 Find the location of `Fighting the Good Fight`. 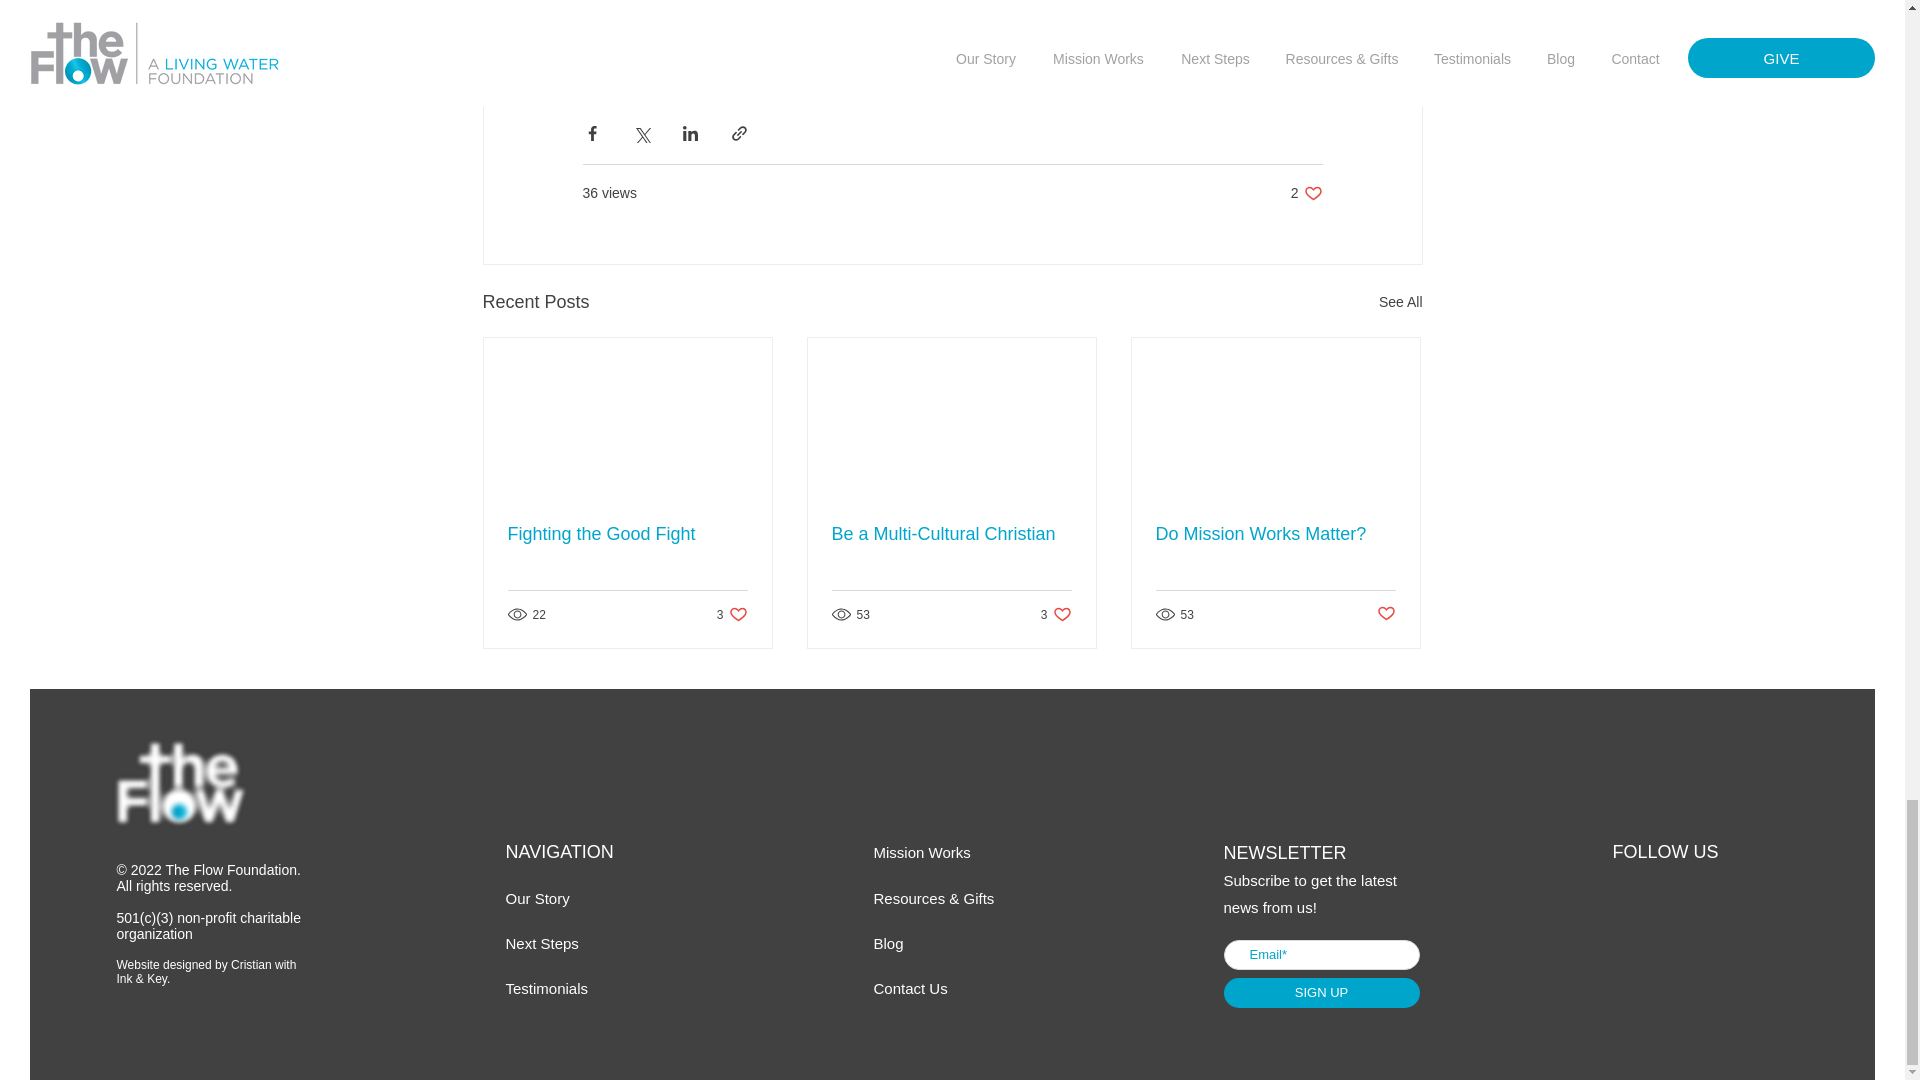

Fighting the Good Fight is located at coordinates (1322, 992).